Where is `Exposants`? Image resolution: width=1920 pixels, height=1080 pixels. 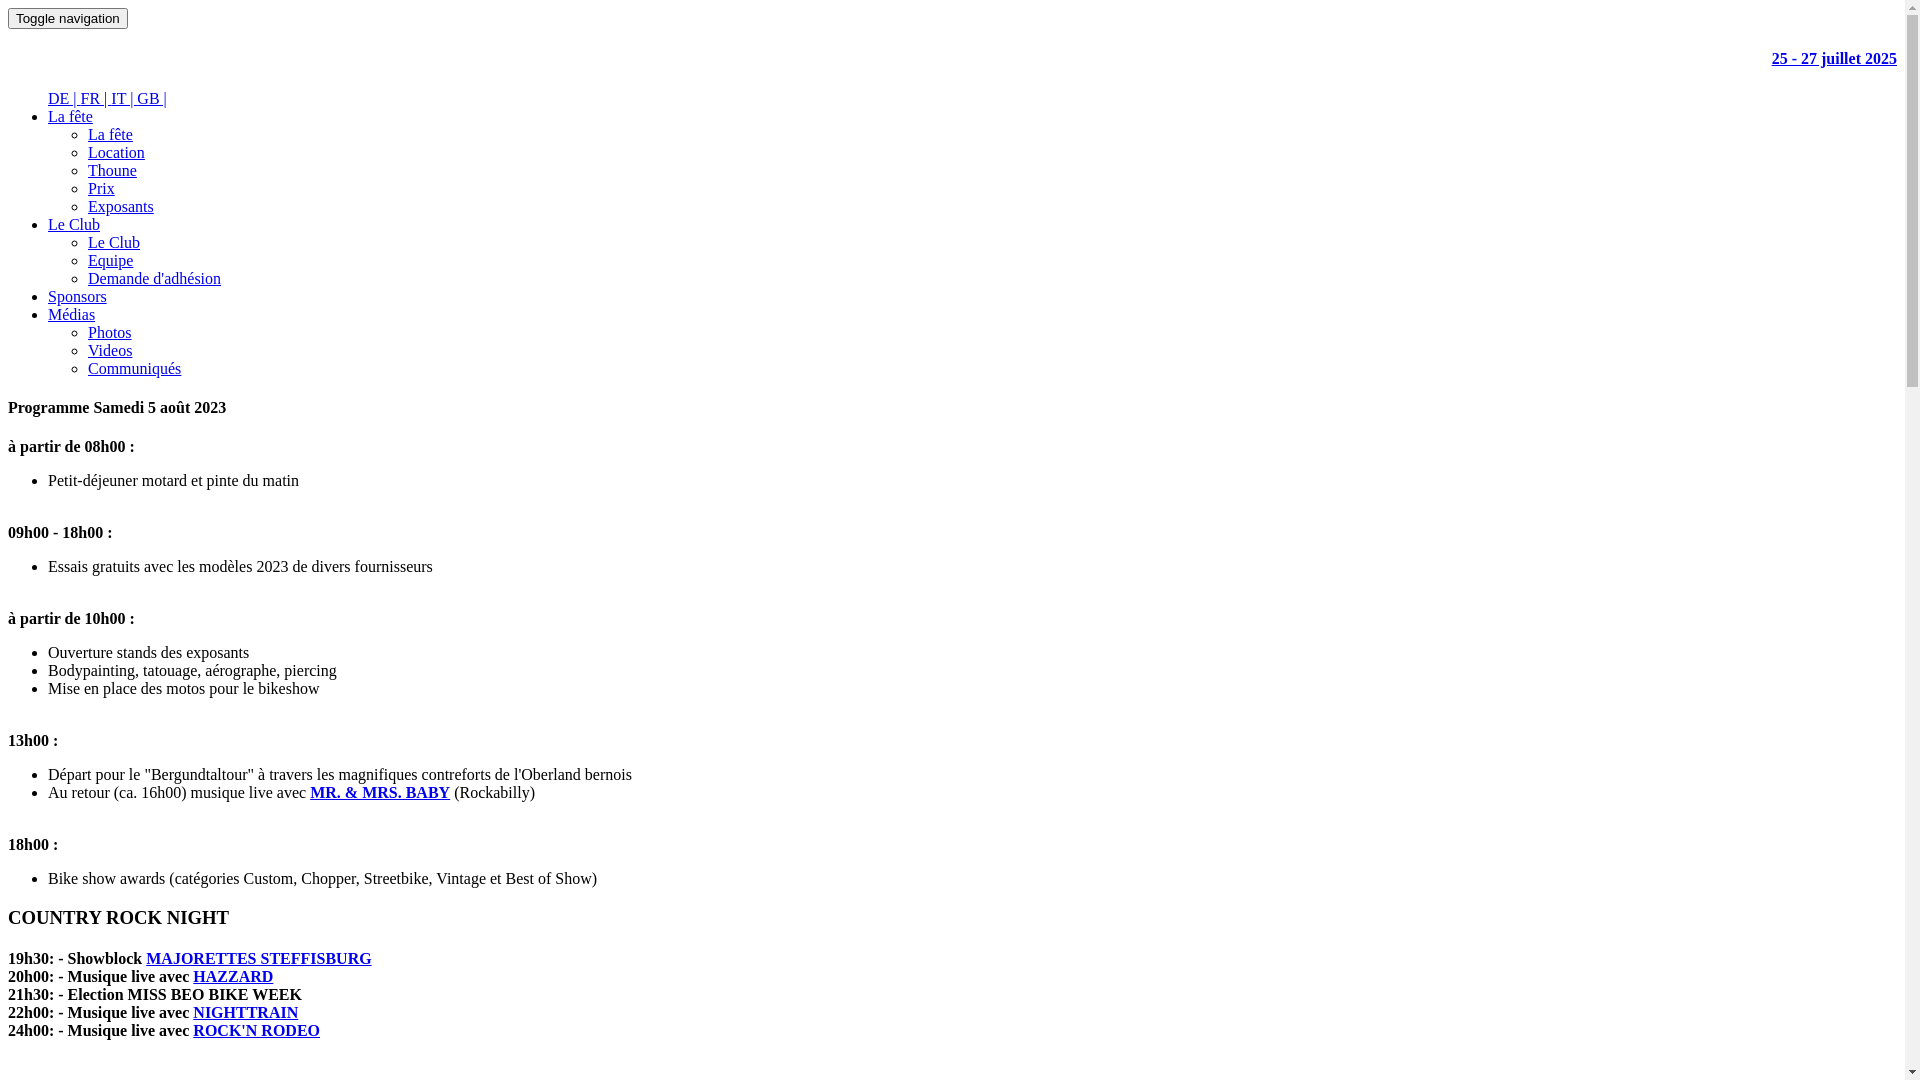 Exposants is located at coordinates (121, 206).